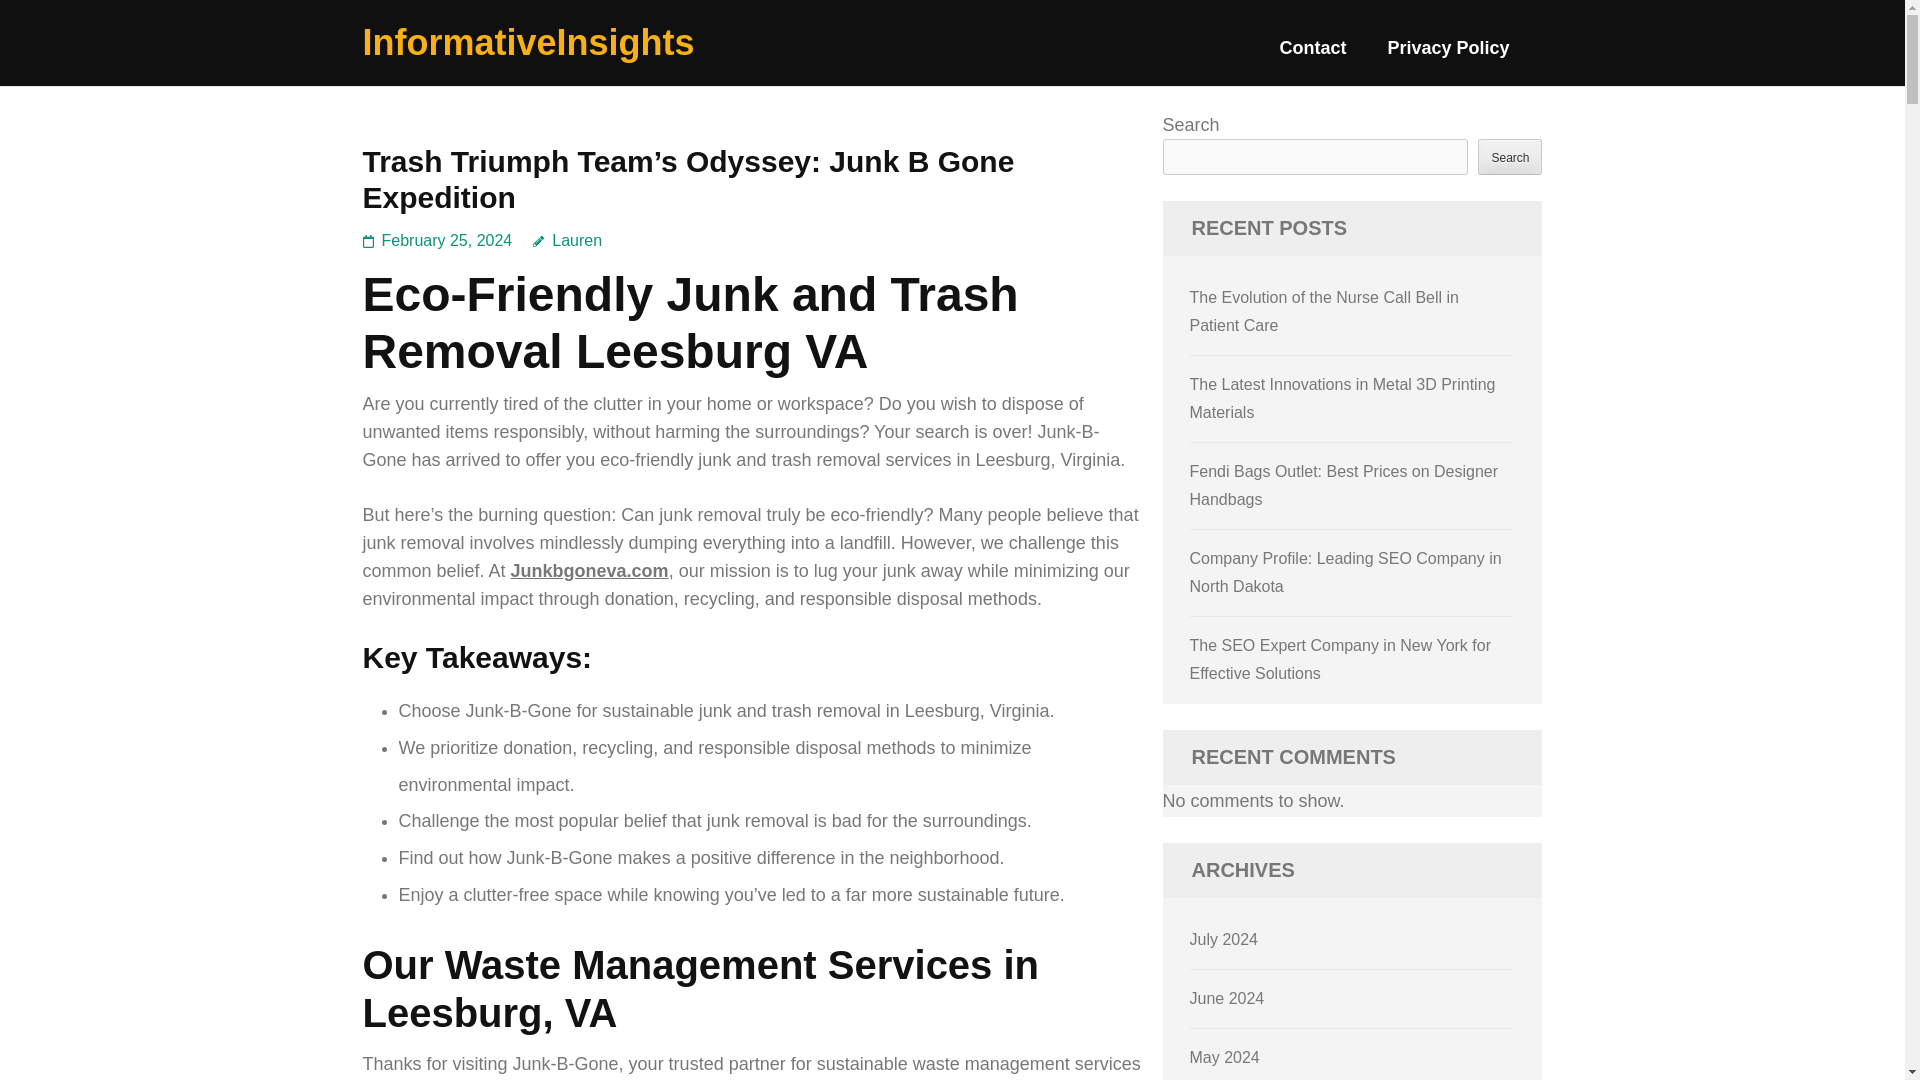 The height and width of the screenshot is (1080, 1920). What do you see at coordinates (1510, 156) in the screenshot?
I see `Search` at bounding box center [1510, 156].